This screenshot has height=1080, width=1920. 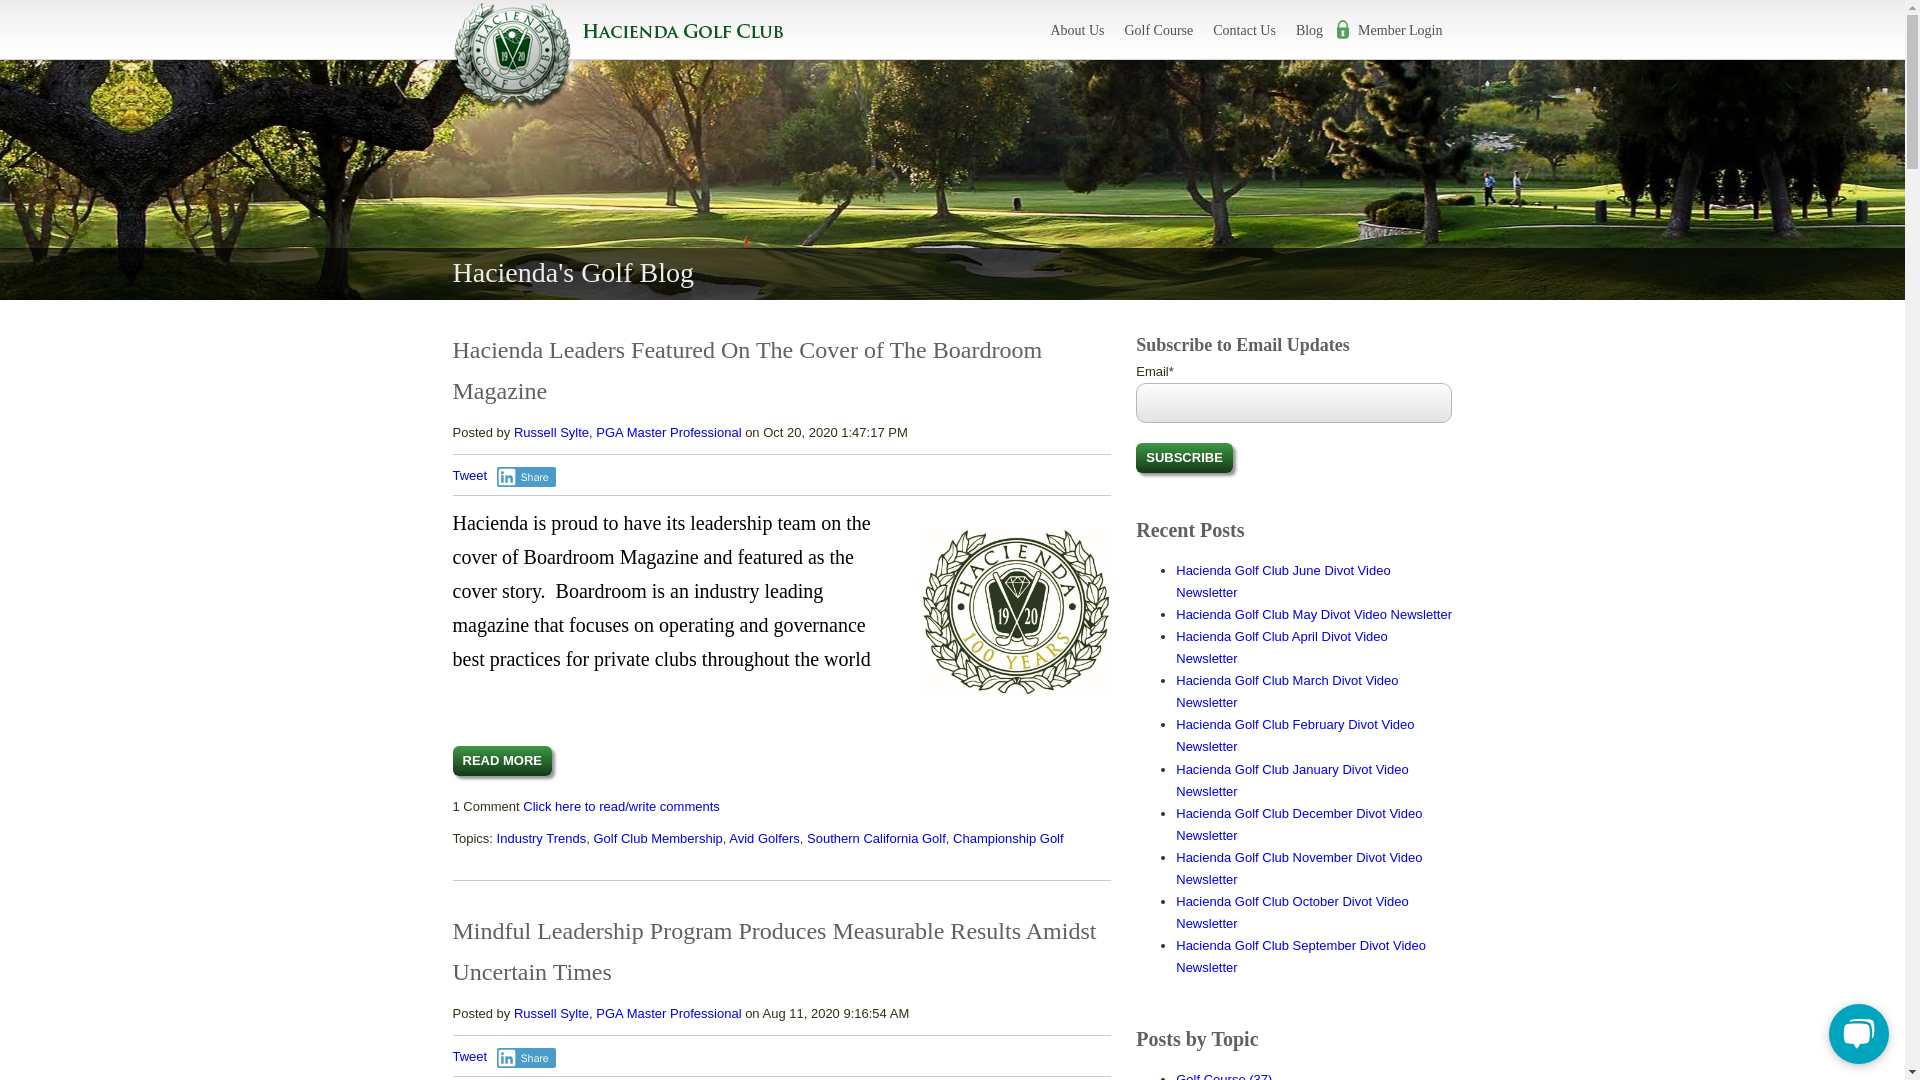 I want to click on Subscribe, so click(x=1184, y=458).